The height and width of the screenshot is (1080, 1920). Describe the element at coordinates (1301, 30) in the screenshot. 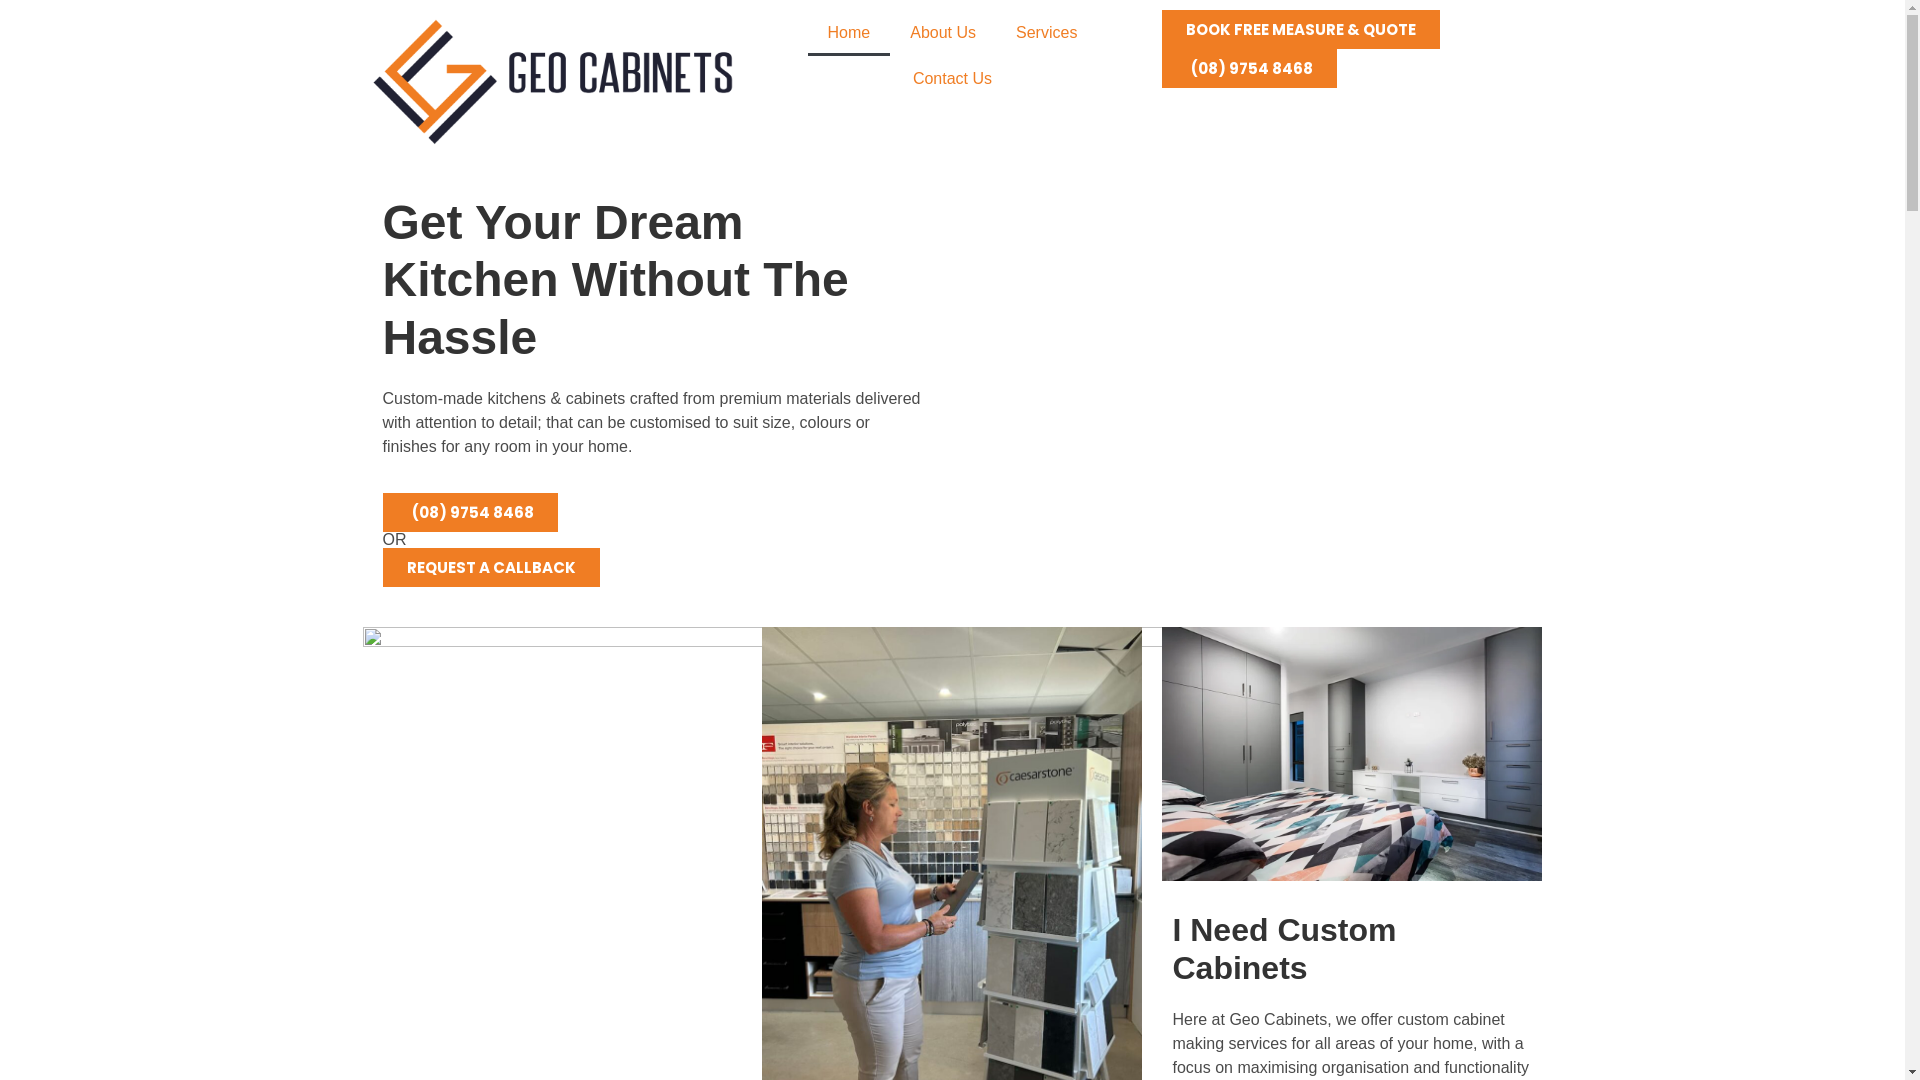

I see `BOOK FREE MEASURE & QUOTE` at that location.